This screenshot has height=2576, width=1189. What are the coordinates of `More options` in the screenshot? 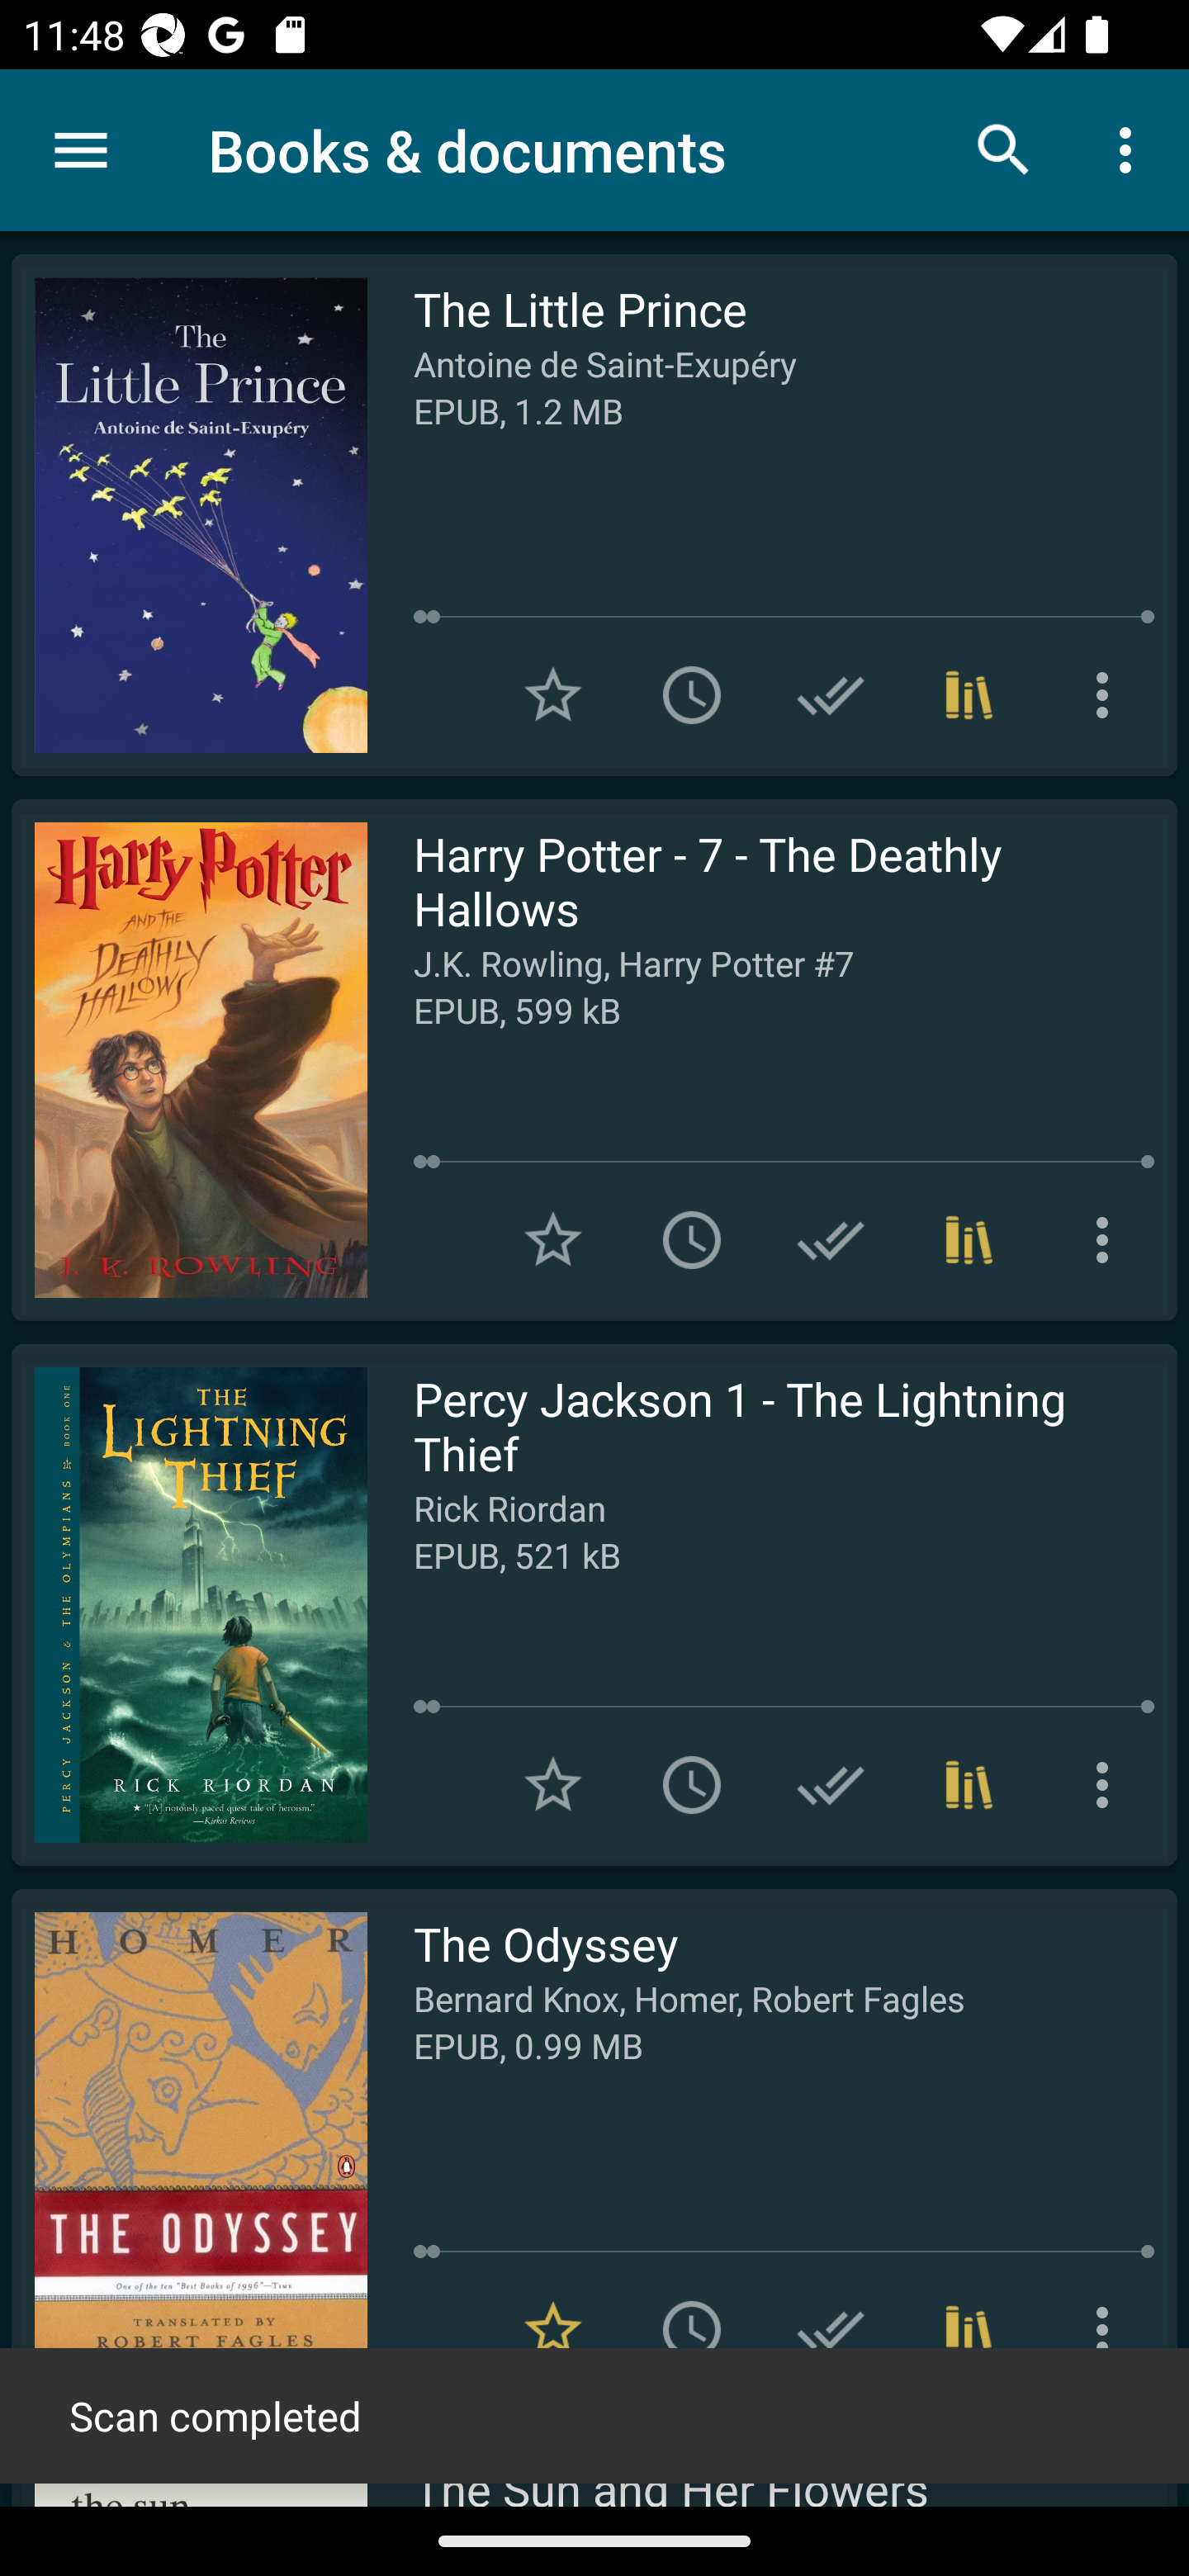 It's located at (1108, 2330).